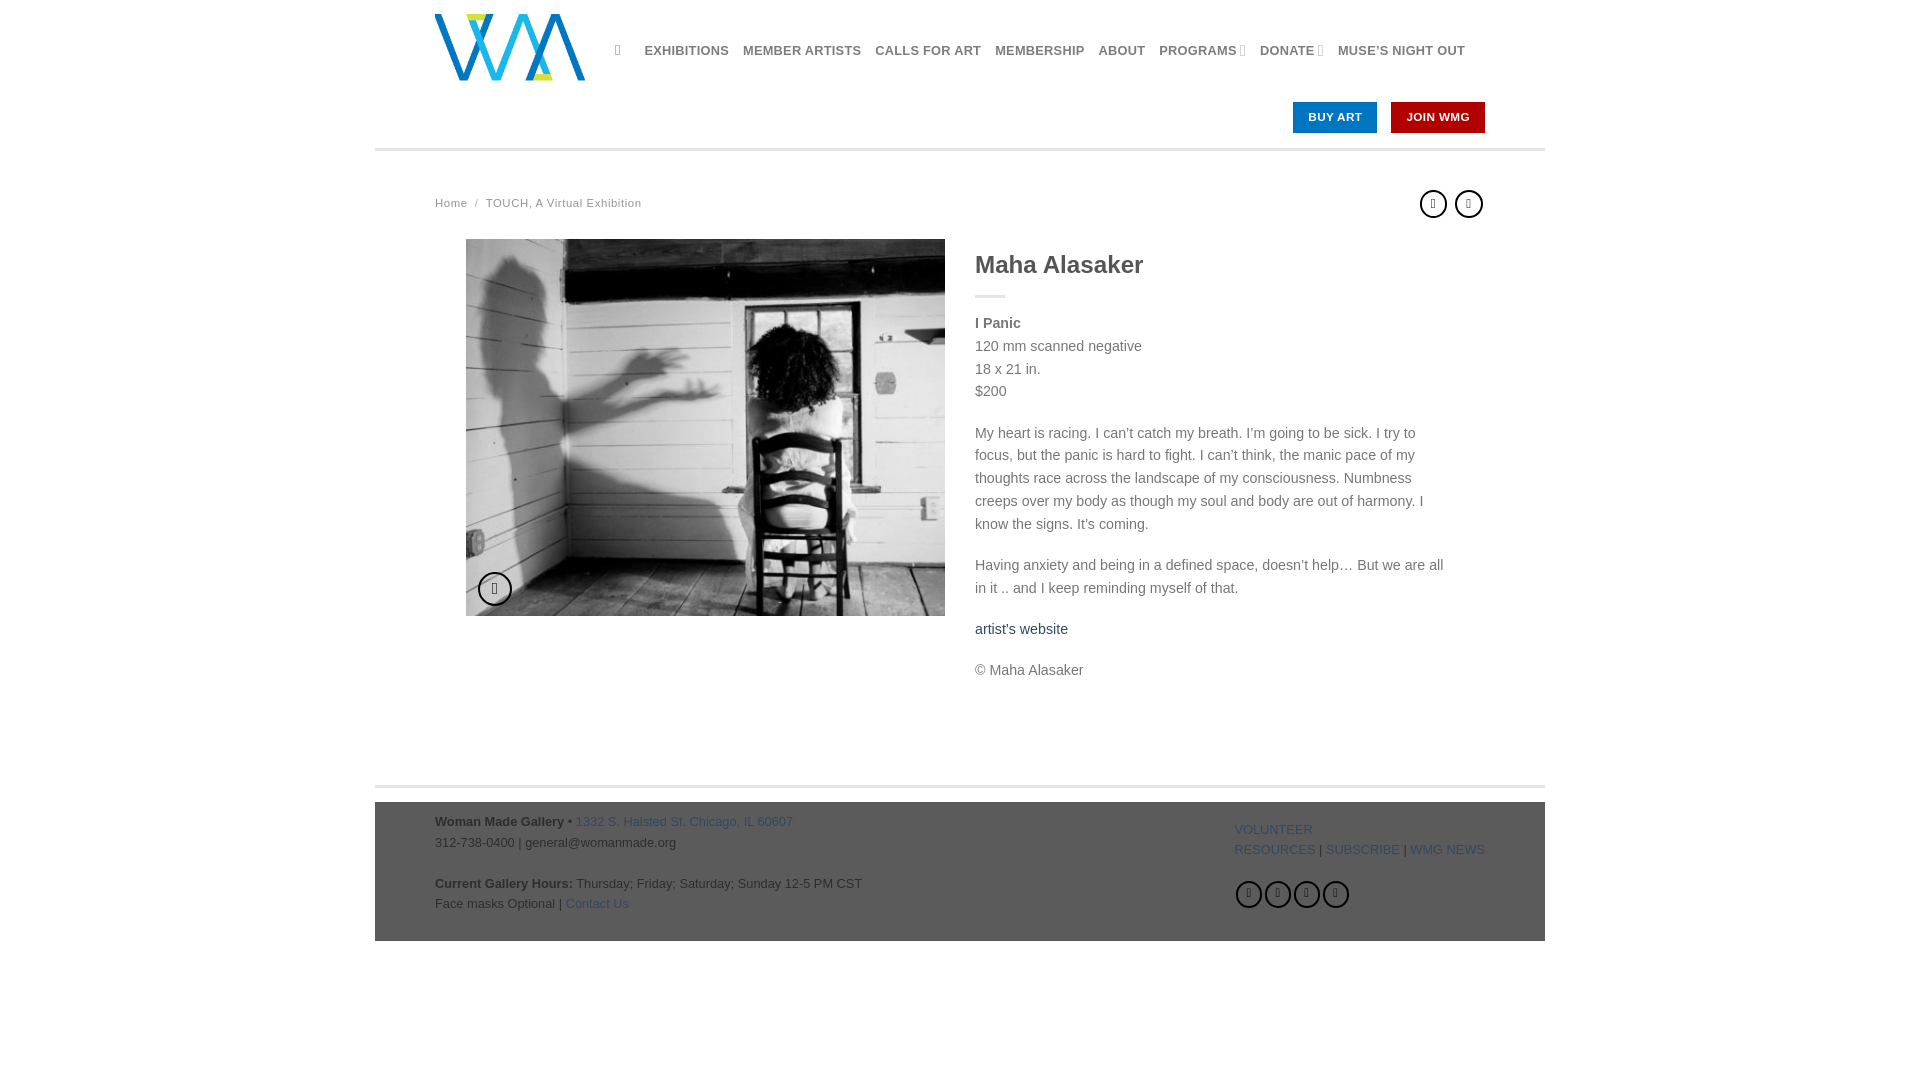  I want to click on MEMBERSHIP, so click(1039, 50).